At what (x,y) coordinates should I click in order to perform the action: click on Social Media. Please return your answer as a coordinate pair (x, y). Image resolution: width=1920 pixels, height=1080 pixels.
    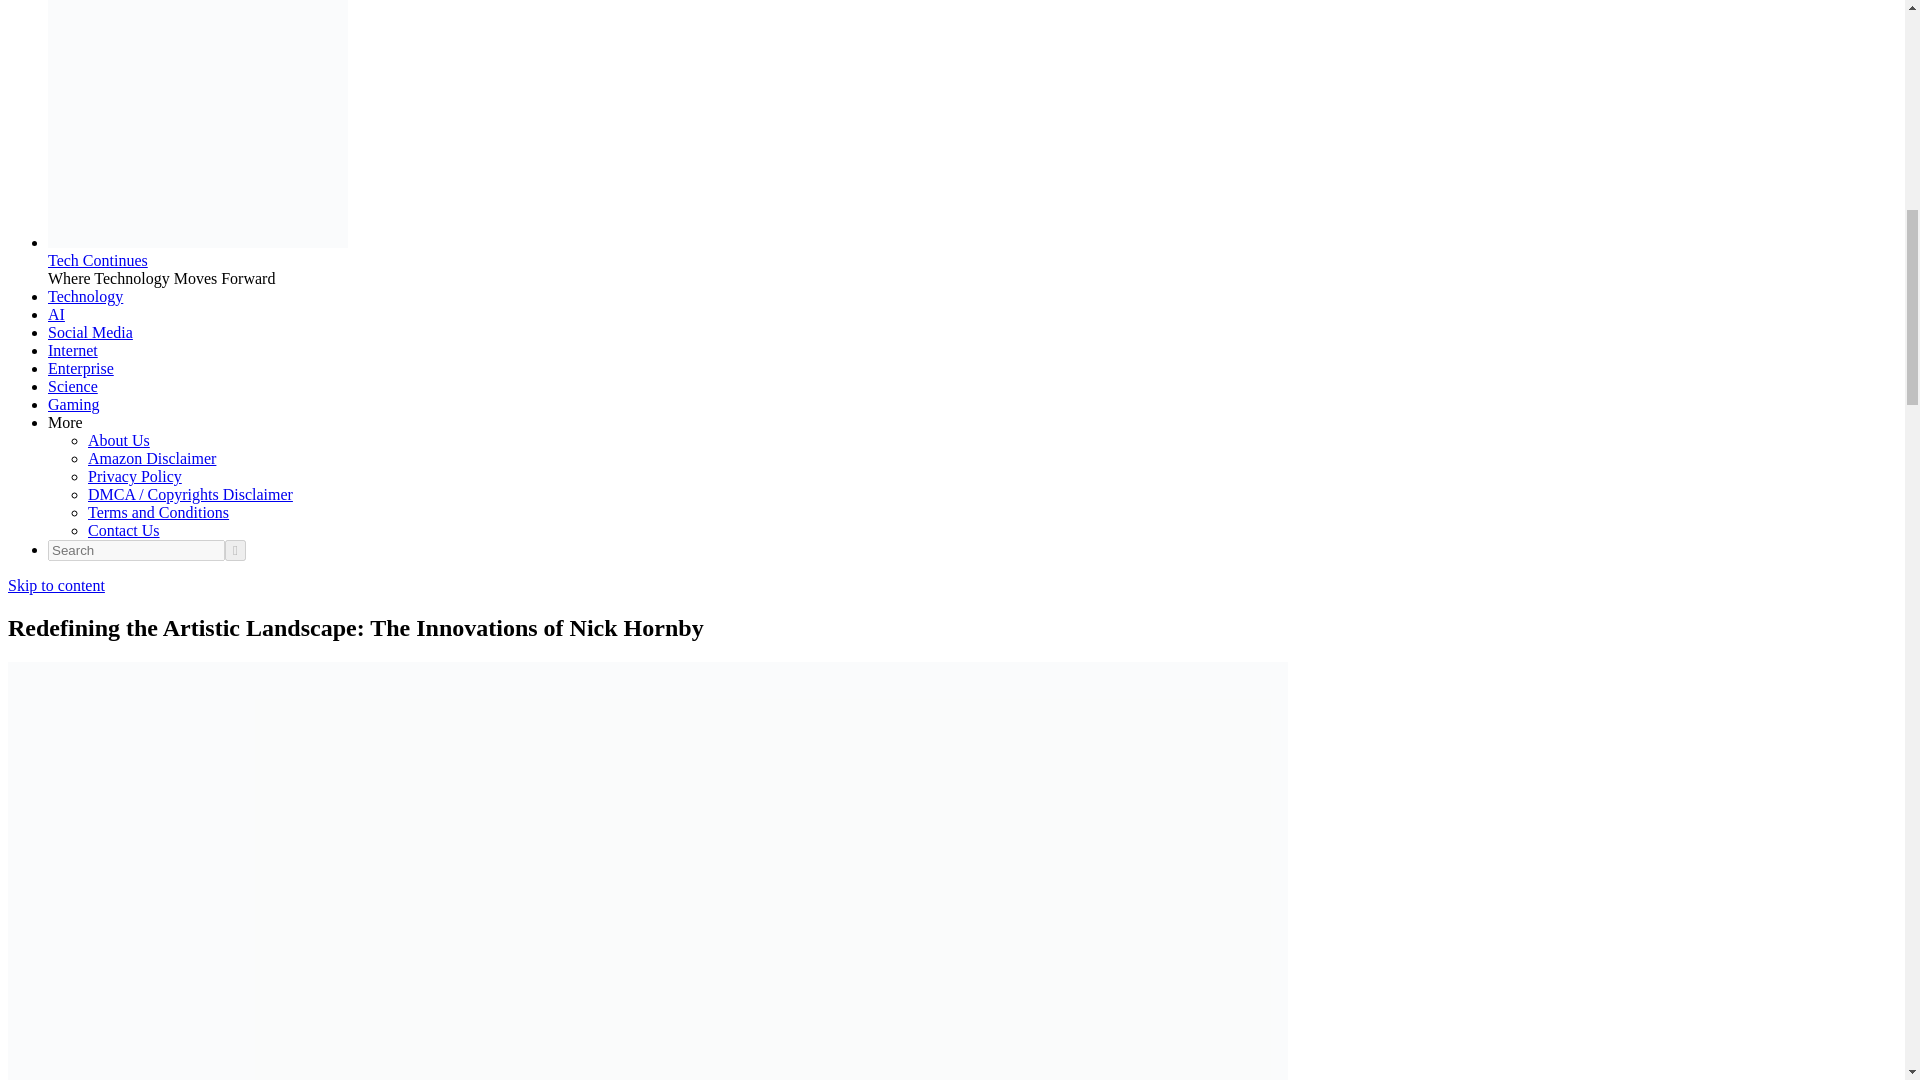
    Looking at the image, I should click on (90, 332).